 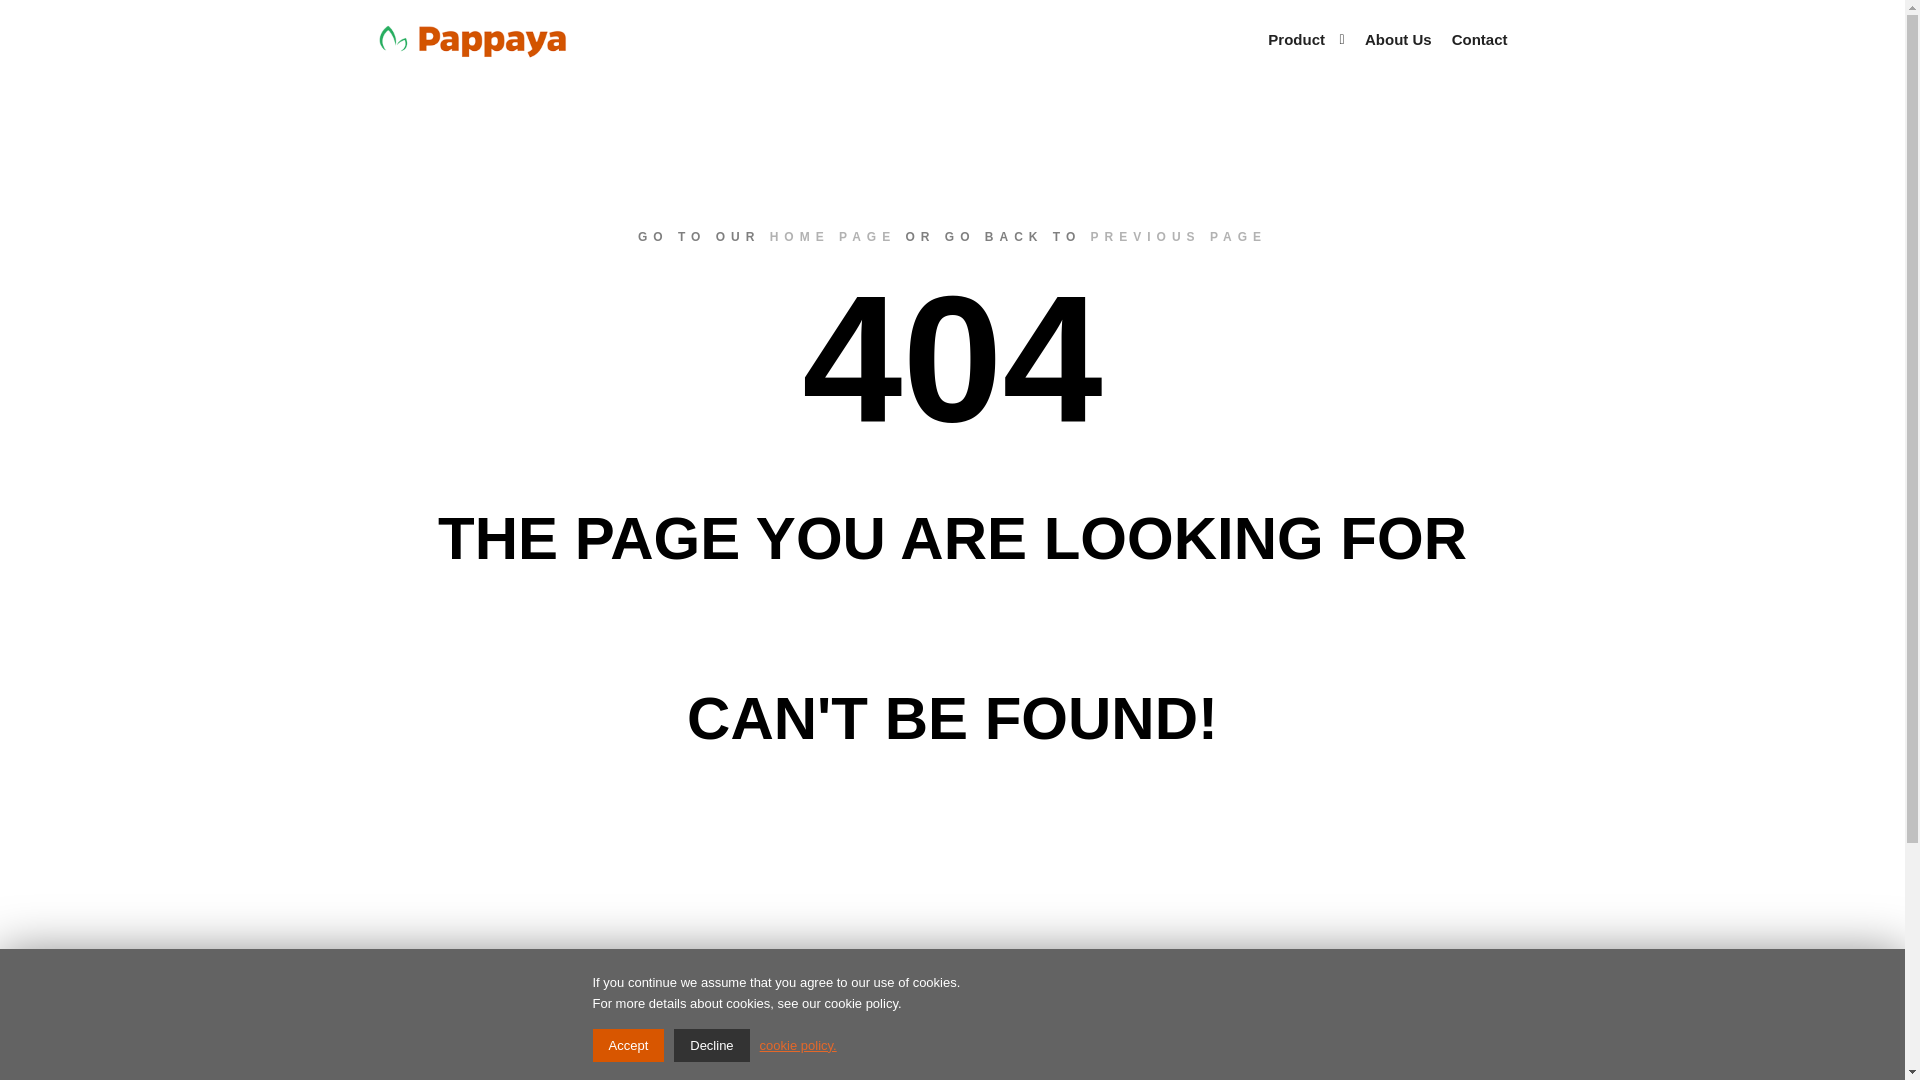 I want to click on Home, so click(x=504, y=1078).